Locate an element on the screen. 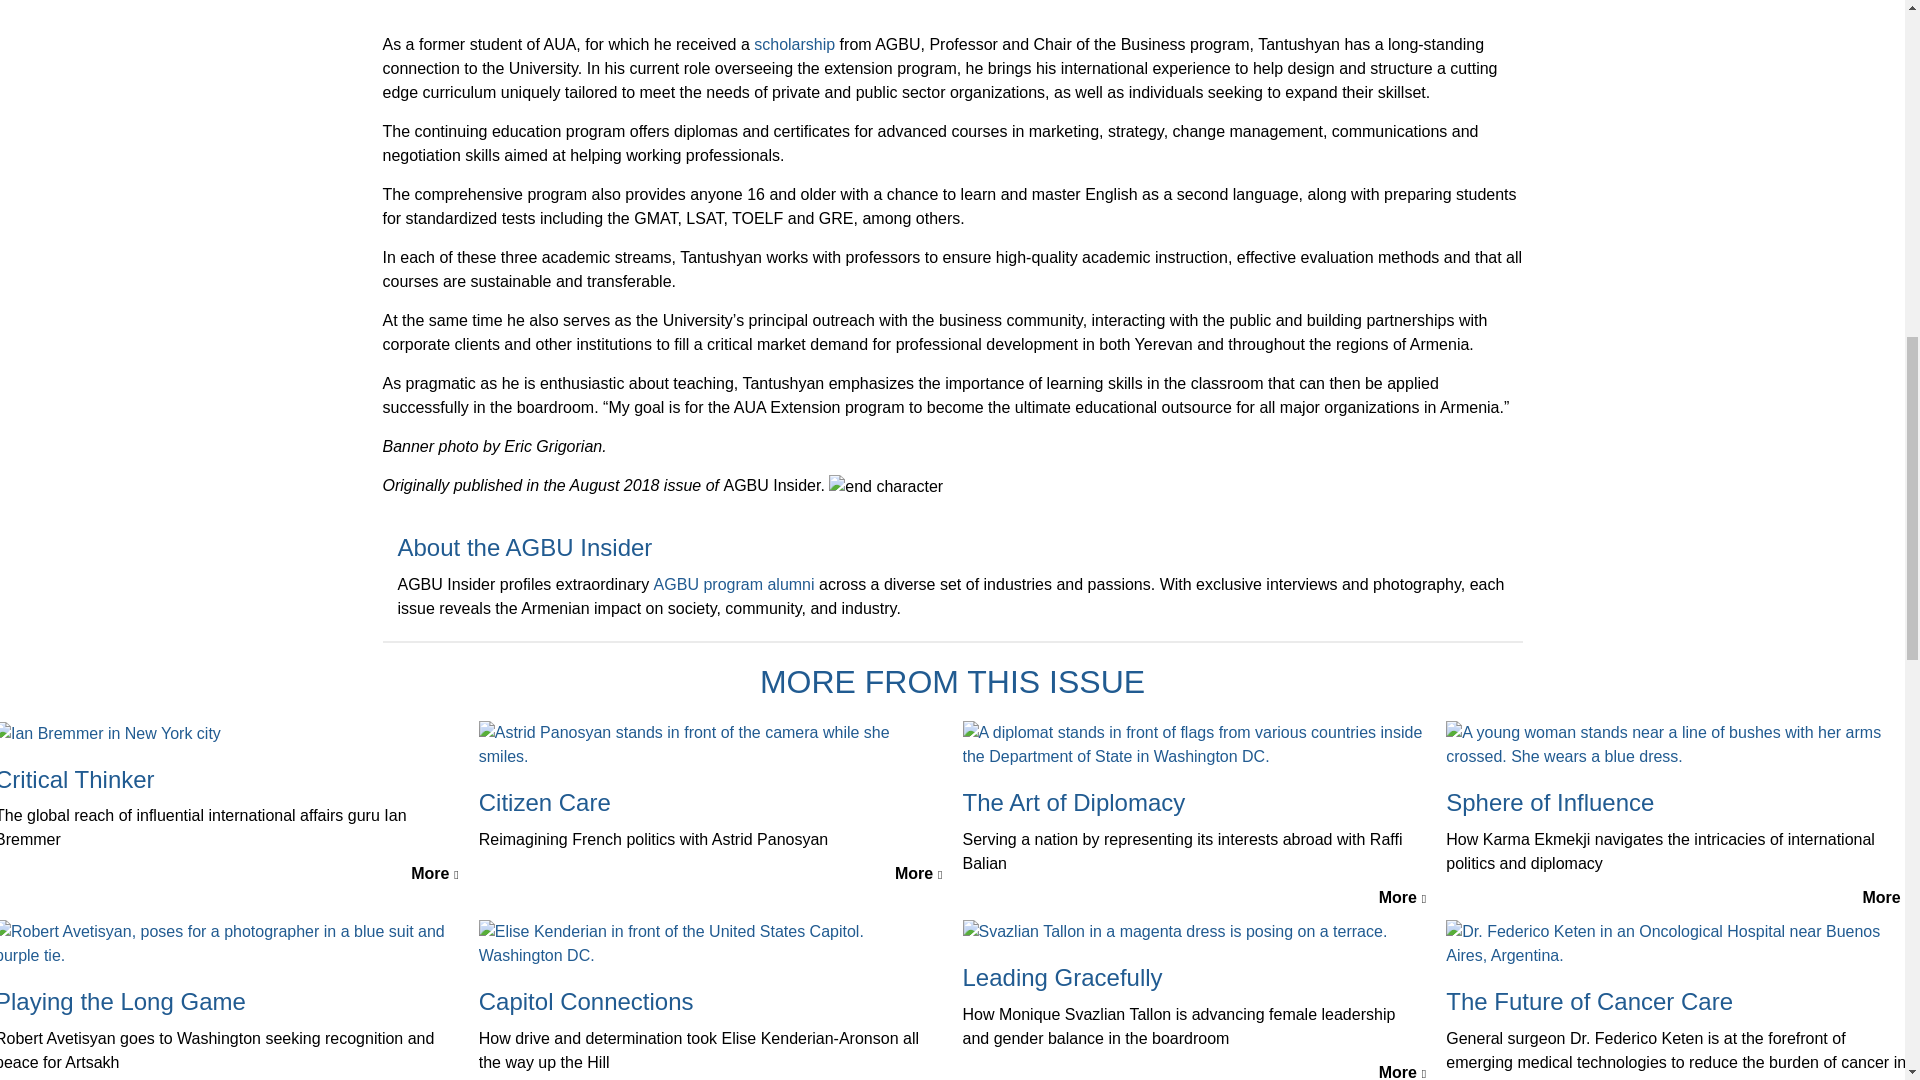 The width and height of the screenshot is (1920, 1080). Sphere of Influence is located at coordinates (1678, 743).